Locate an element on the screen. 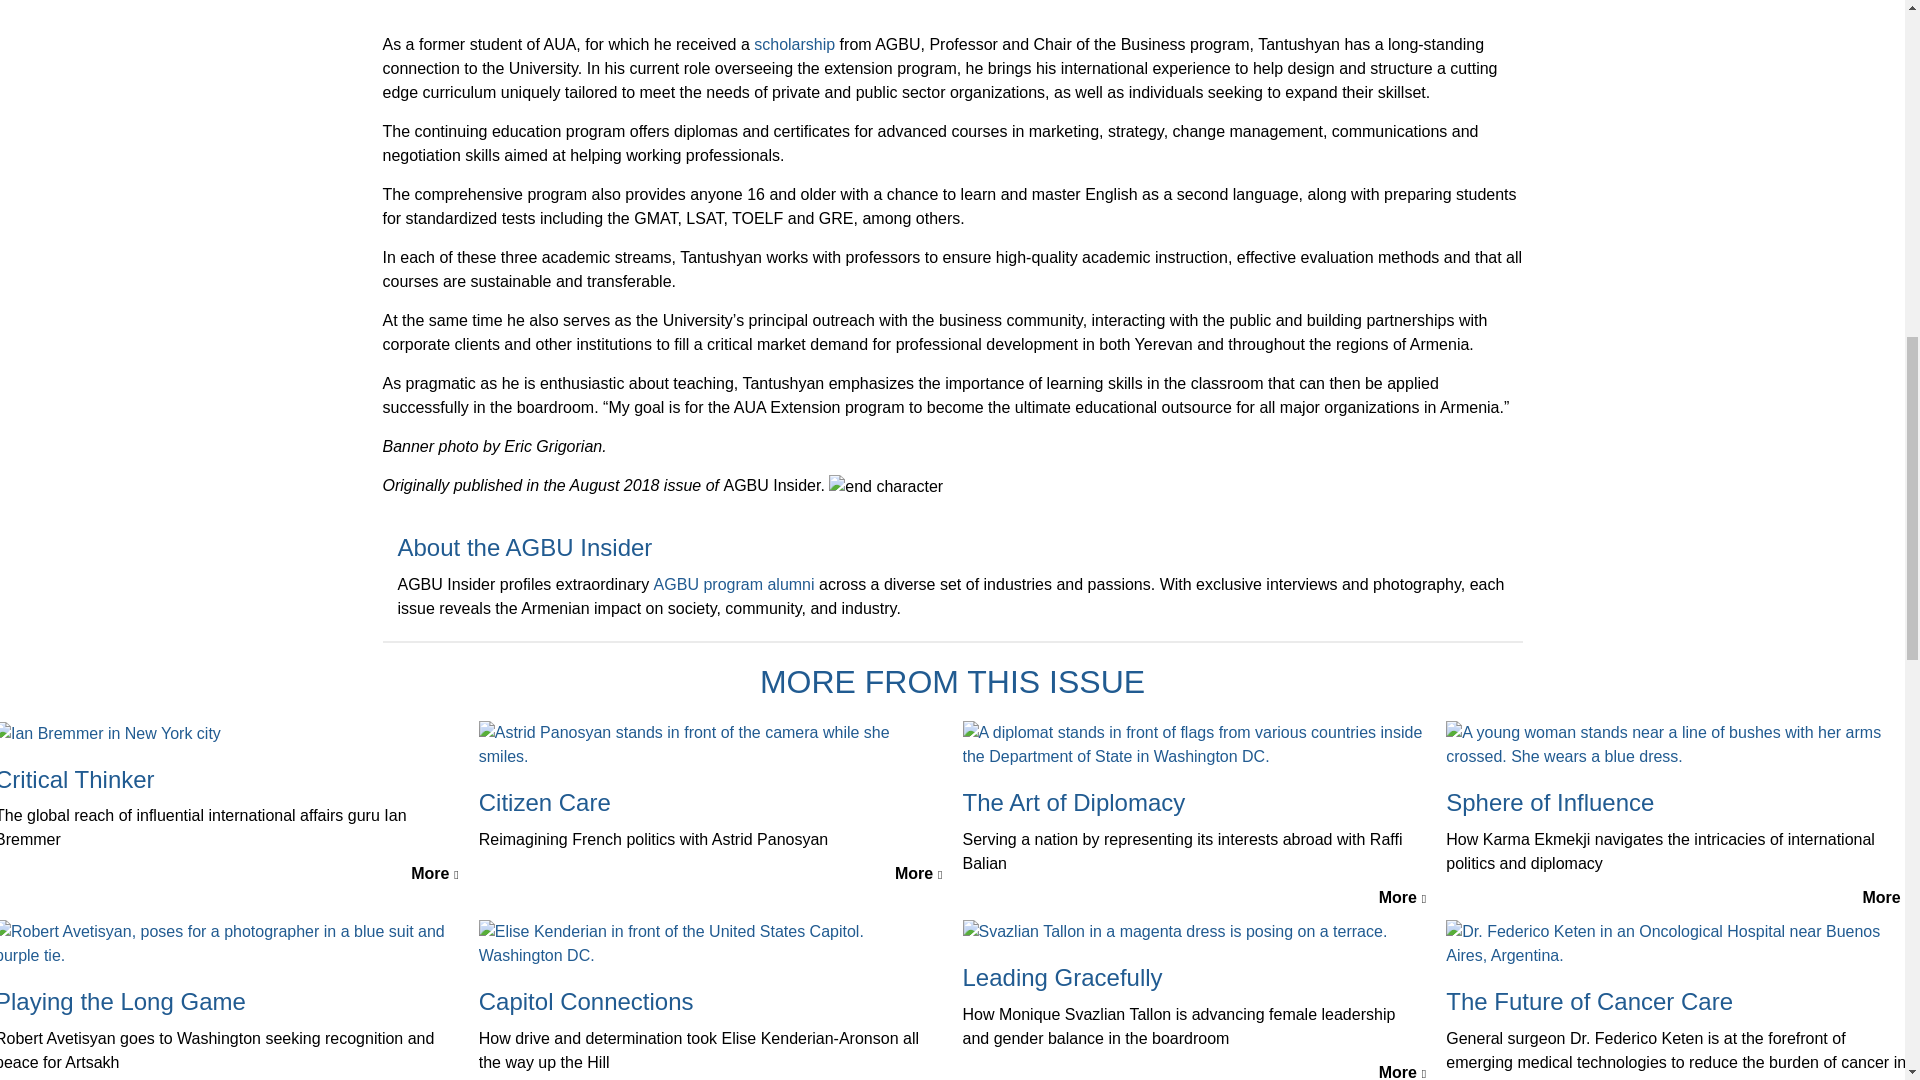 The width and height of the screenshot is (1920, 1080). Sphere of Influence is located at coordinates (1678, 743).